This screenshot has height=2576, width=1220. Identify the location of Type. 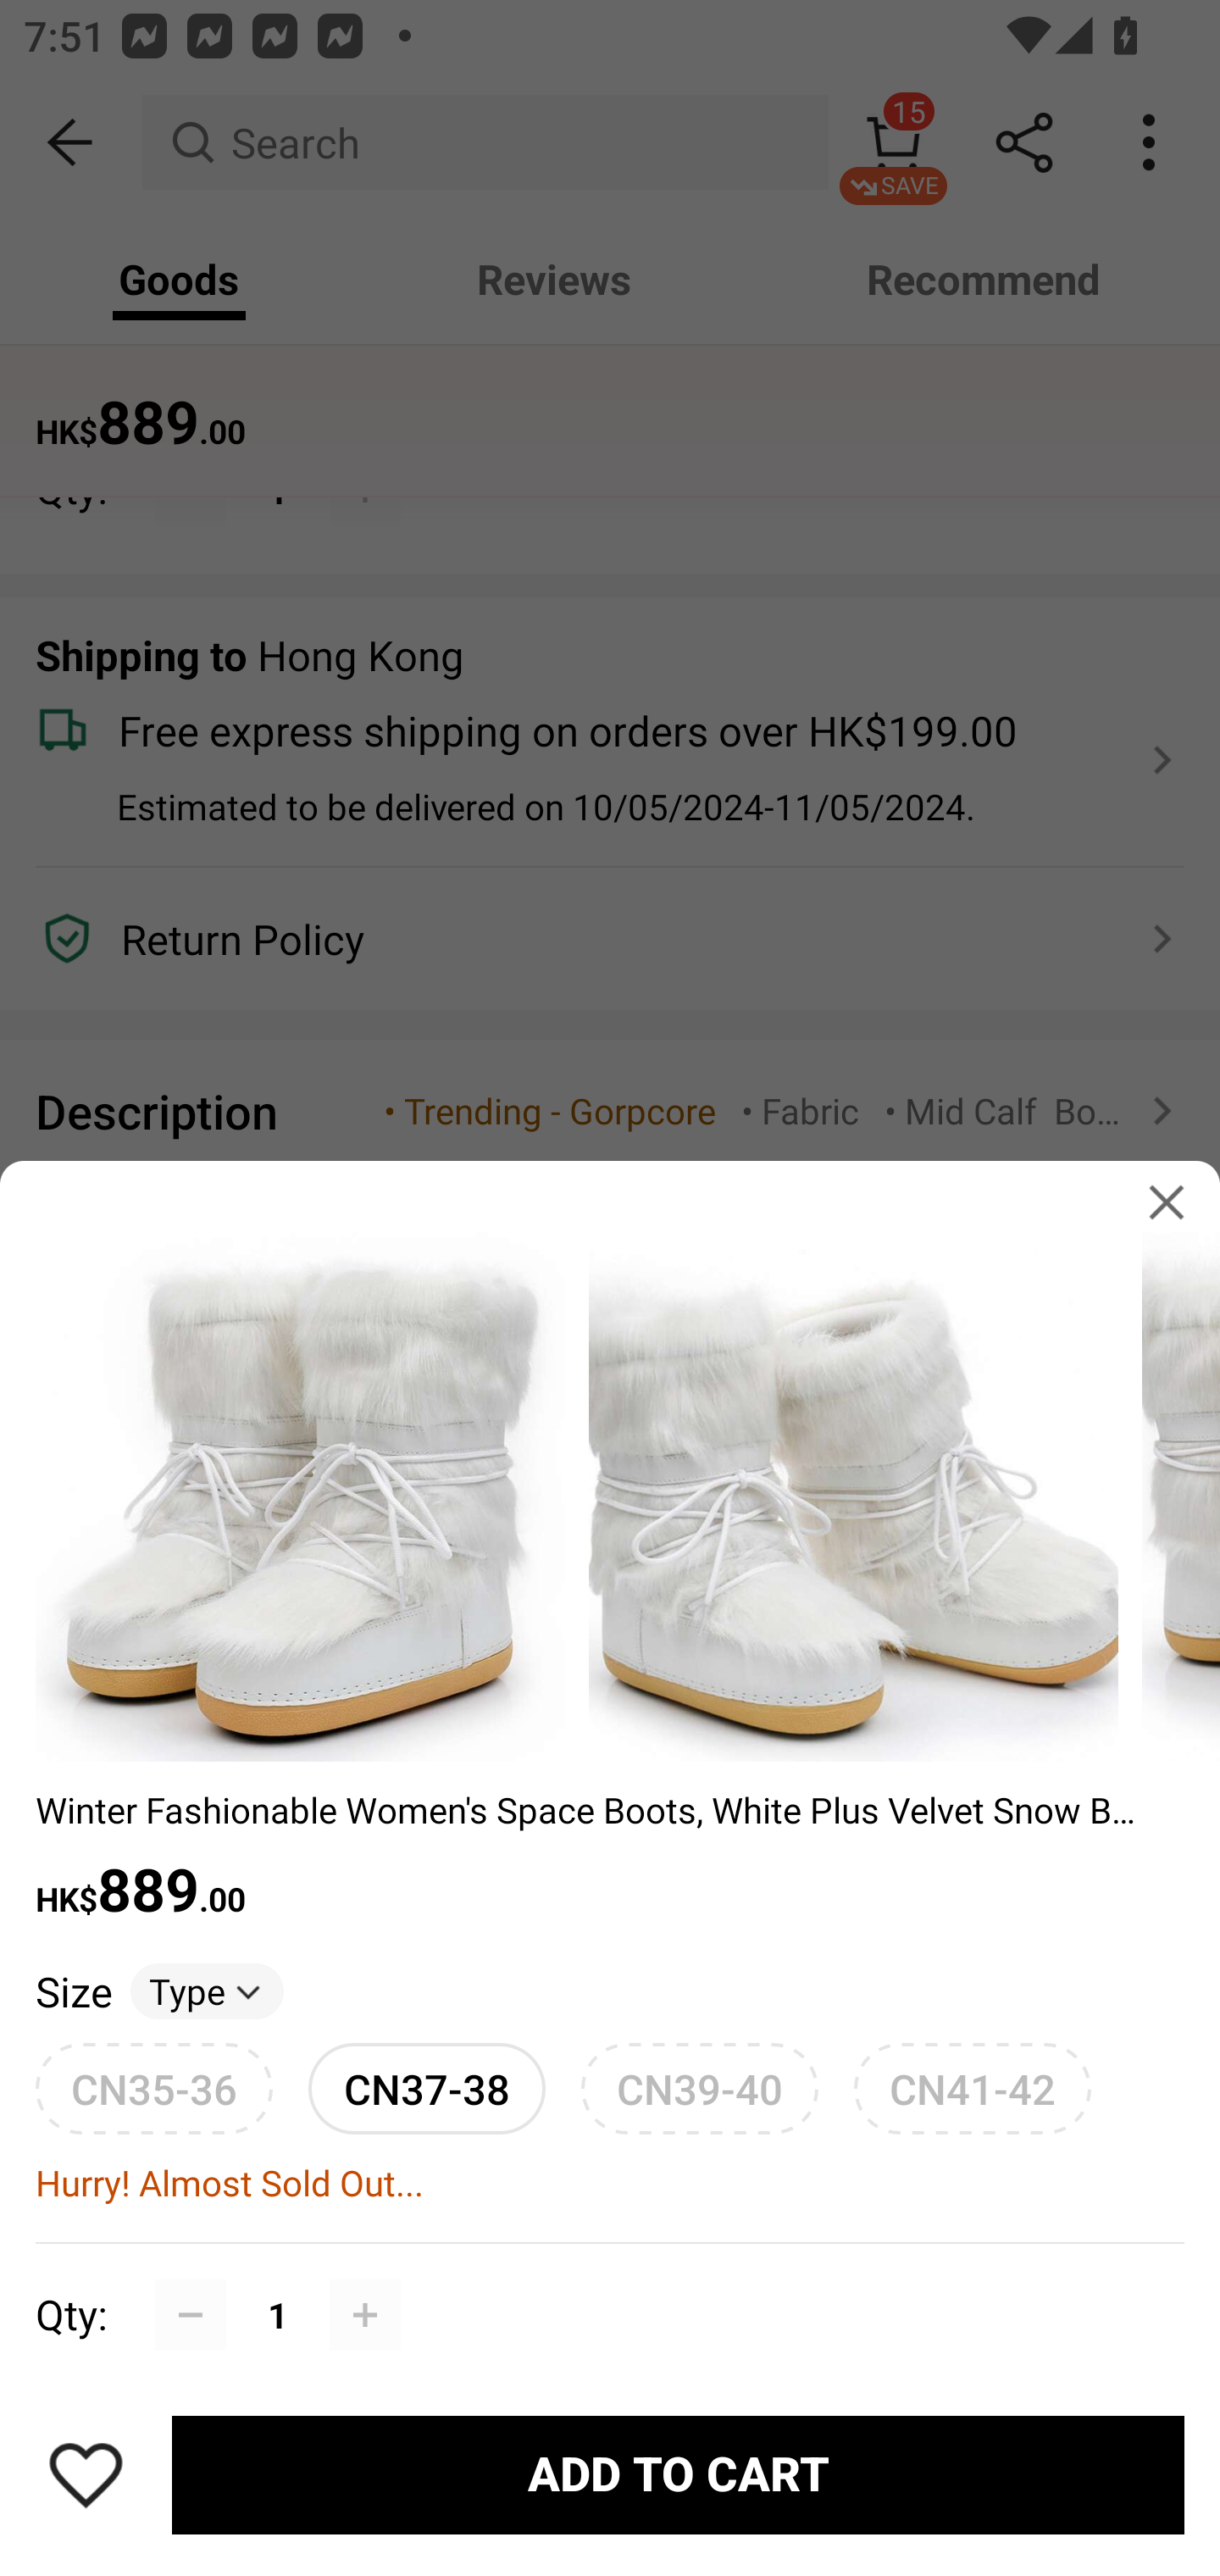
(207, 1991).